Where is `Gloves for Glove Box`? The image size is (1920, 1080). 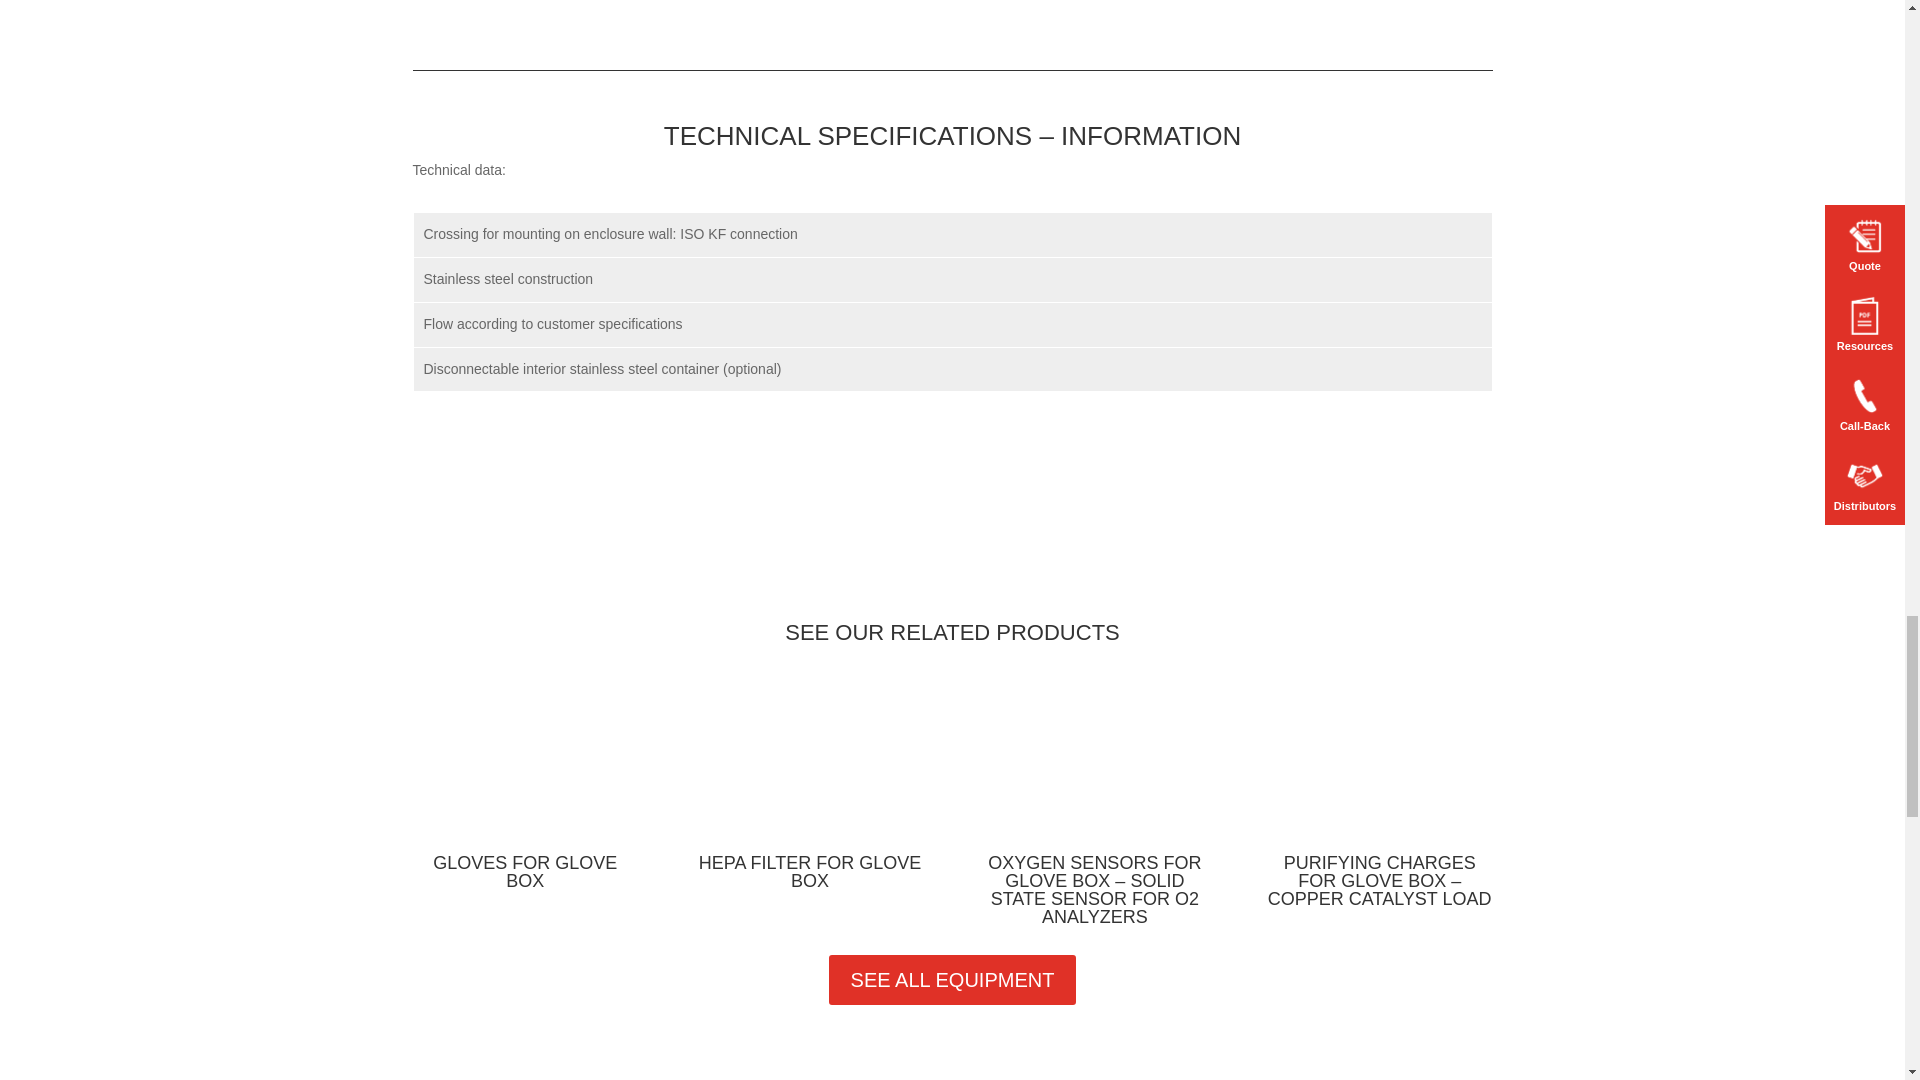
Gloves for Glove Box is located at coordinates (524, 872).